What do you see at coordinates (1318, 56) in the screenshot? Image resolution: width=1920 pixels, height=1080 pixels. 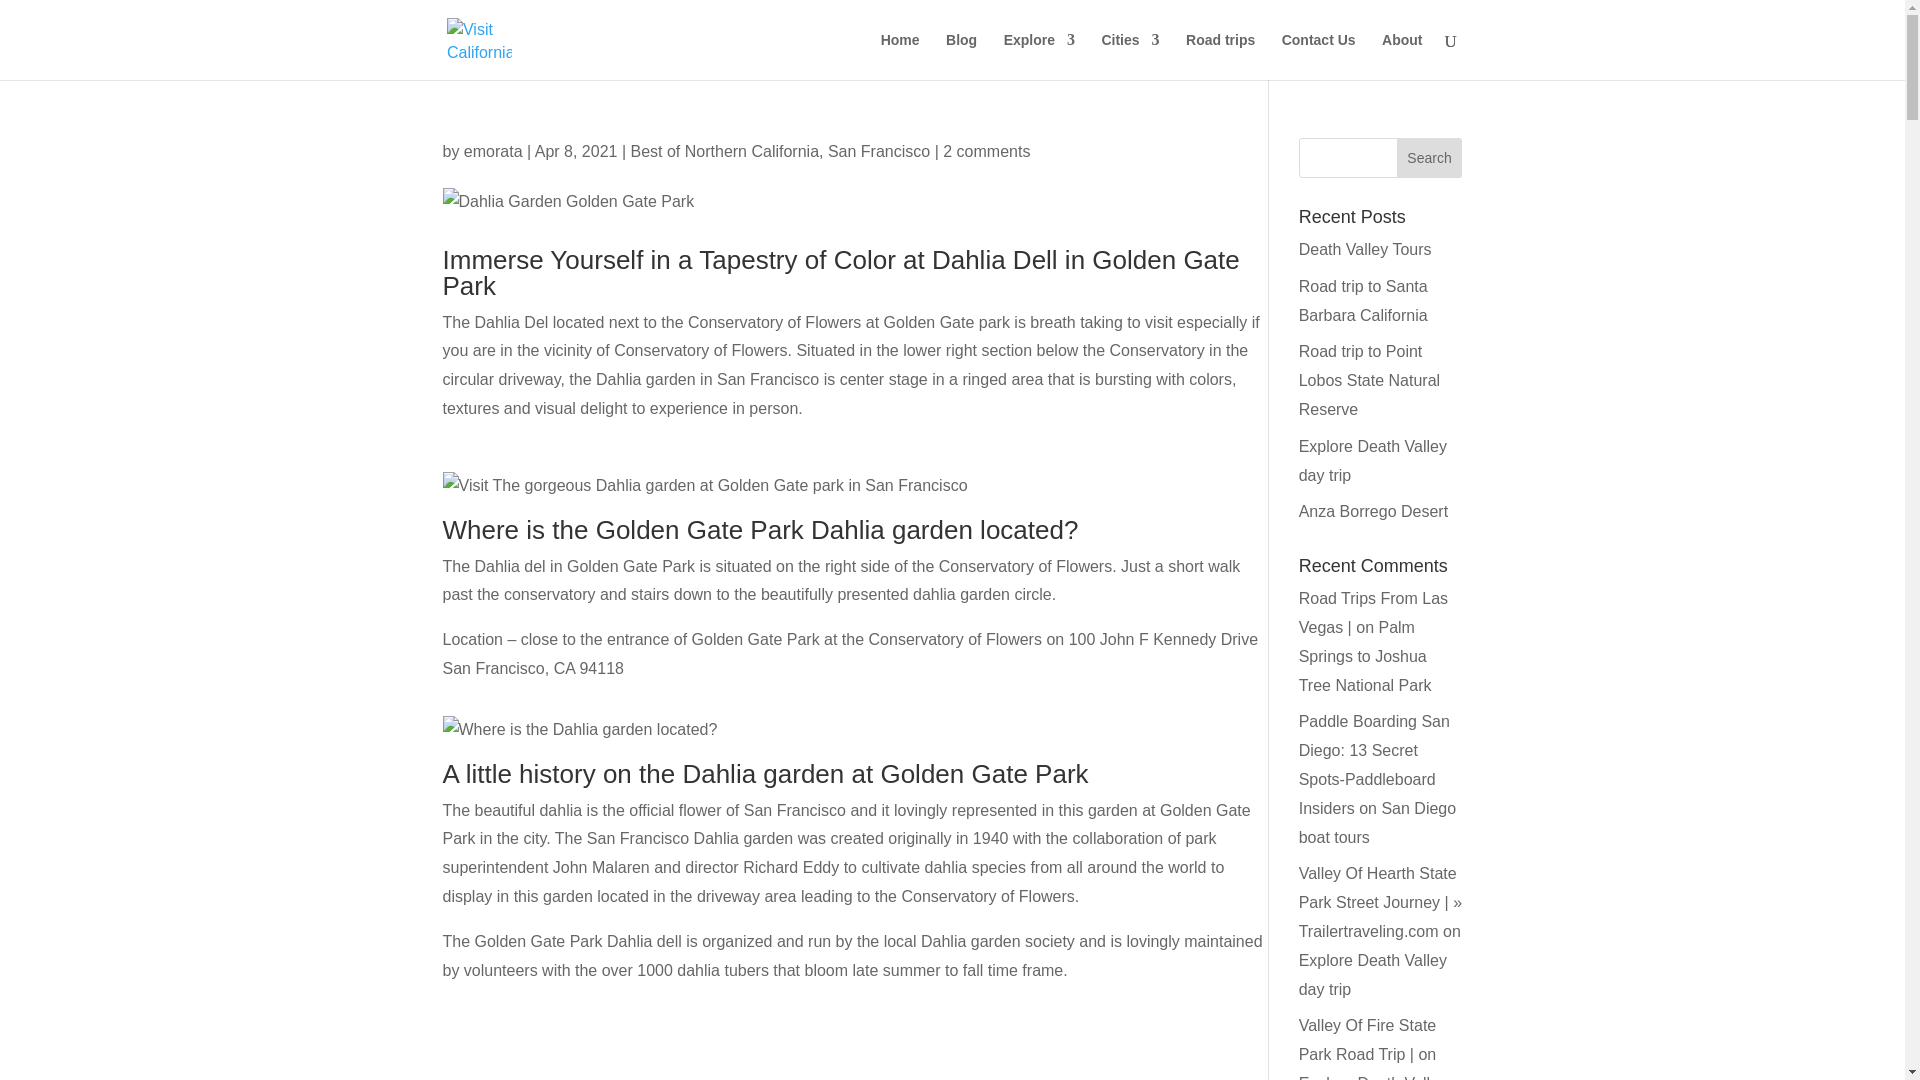 I see `Contact Us` at bounding box center [1318, 56].